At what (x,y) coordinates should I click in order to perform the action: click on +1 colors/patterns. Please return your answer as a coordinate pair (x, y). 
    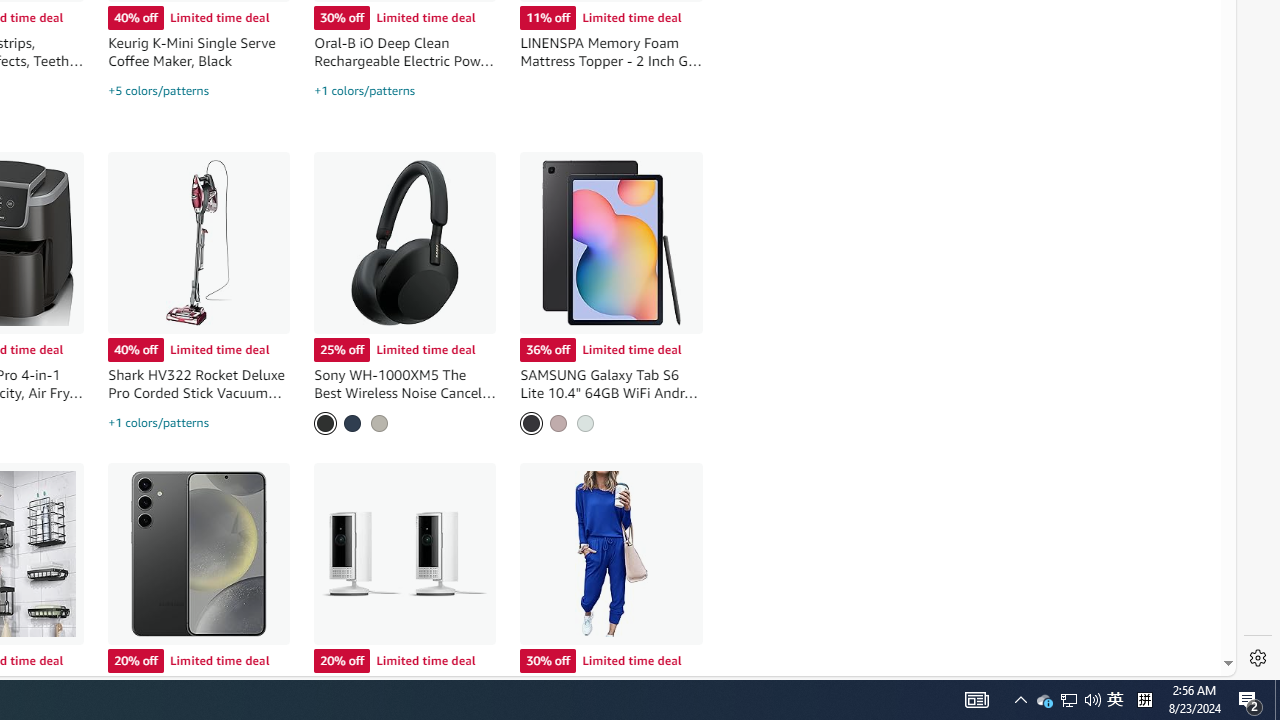
    Looking at the image, I should click on (158, 423).